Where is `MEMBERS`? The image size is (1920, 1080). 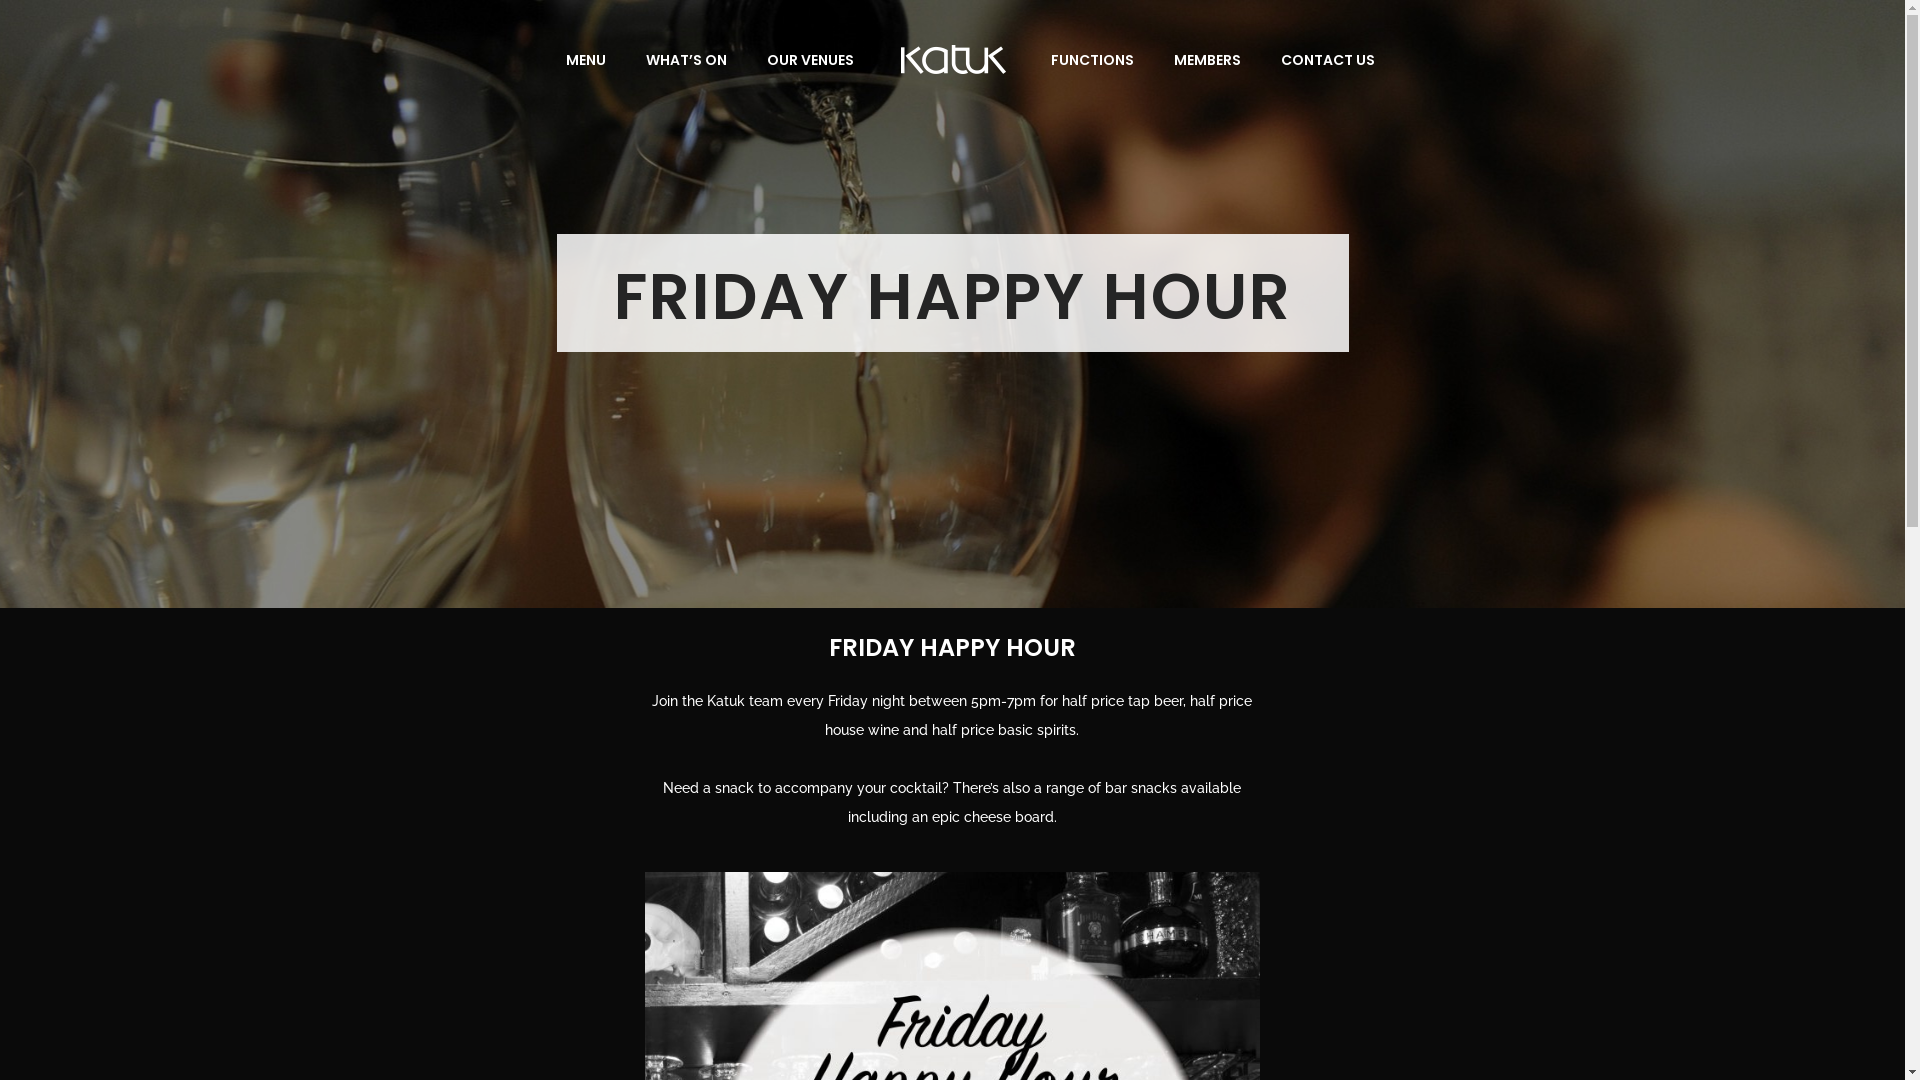
MEMBERS is located at coordinates (1208, 60).